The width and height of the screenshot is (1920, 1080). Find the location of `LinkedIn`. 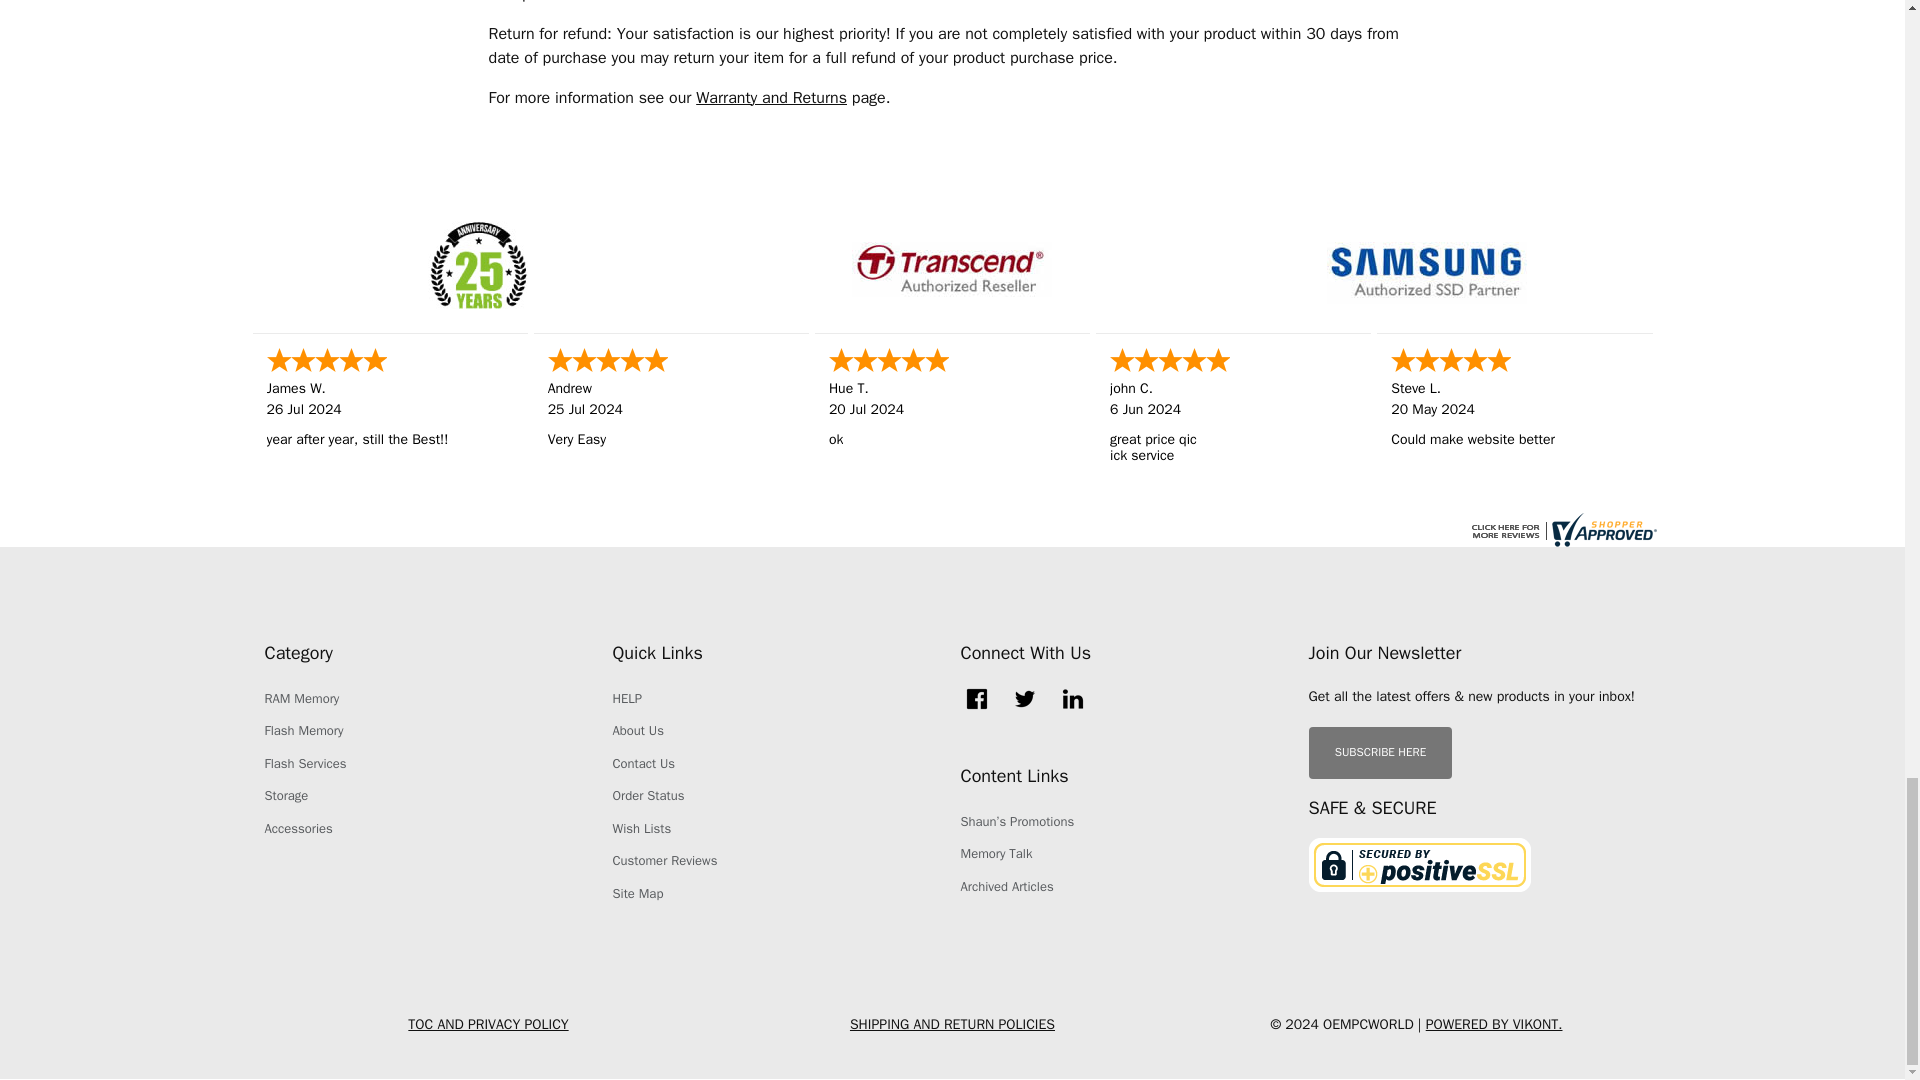

LinkedIn is located at coordinates (1072, 698).